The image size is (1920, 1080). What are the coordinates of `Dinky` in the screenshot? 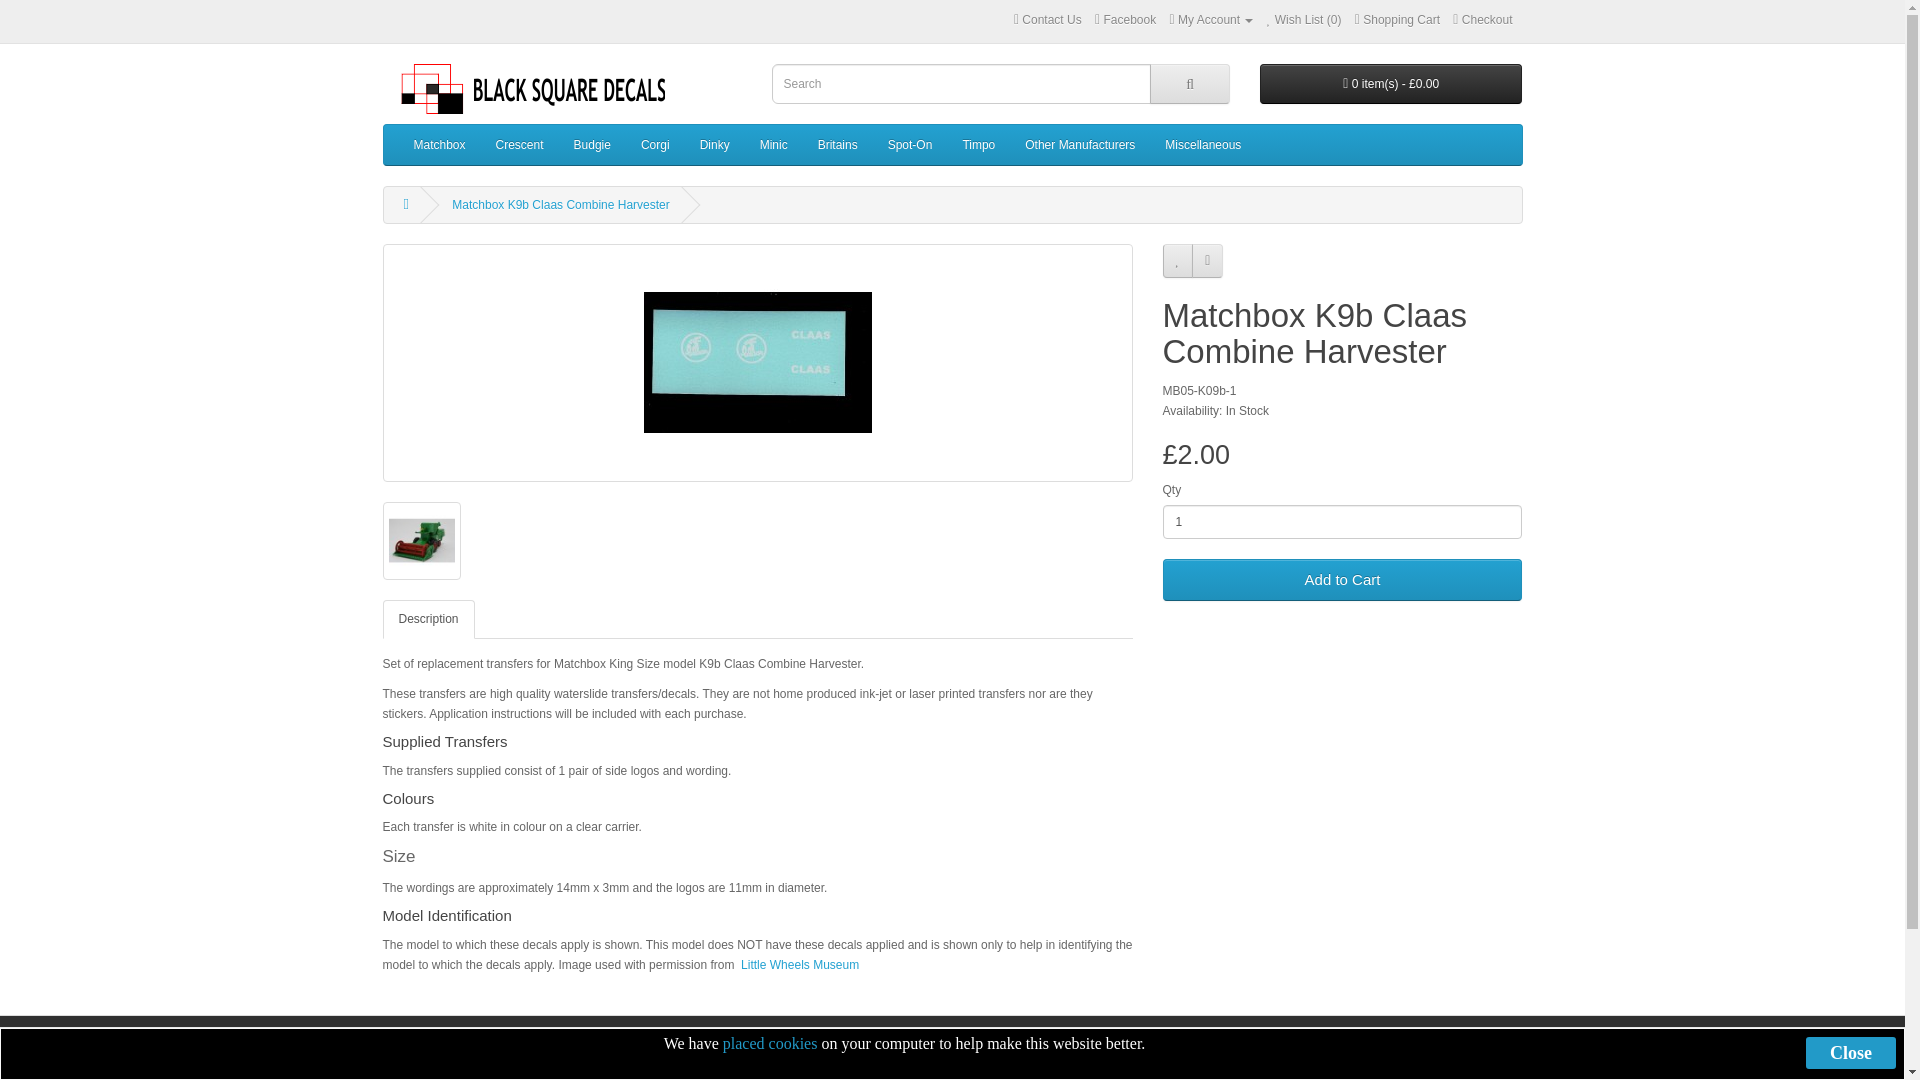 It's located at (714, 145).